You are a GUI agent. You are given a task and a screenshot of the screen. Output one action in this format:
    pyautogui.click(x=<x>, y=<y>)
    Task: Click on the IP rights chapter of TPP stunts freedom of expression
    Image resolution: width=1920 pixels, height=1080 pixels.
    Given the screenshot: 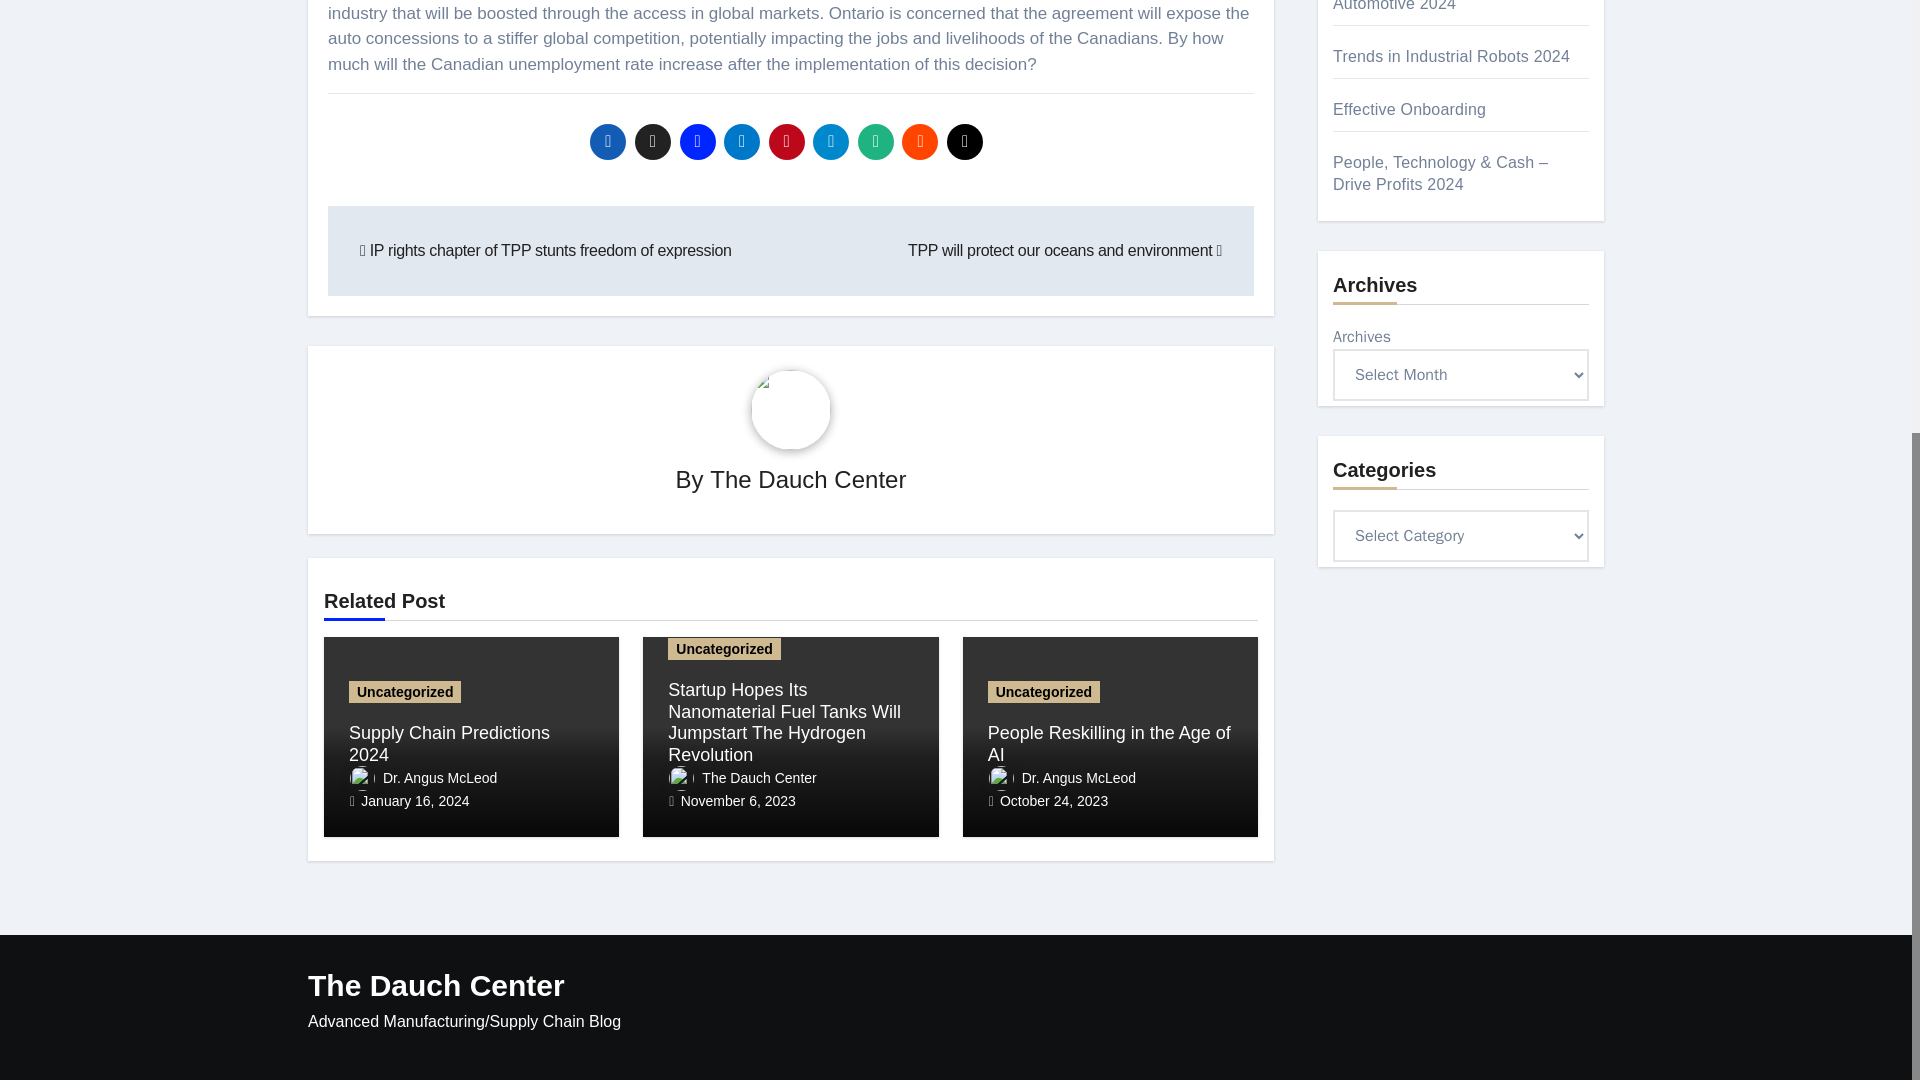 What is the action you would take?
    pyautogui.click(x=546, y=250)
    